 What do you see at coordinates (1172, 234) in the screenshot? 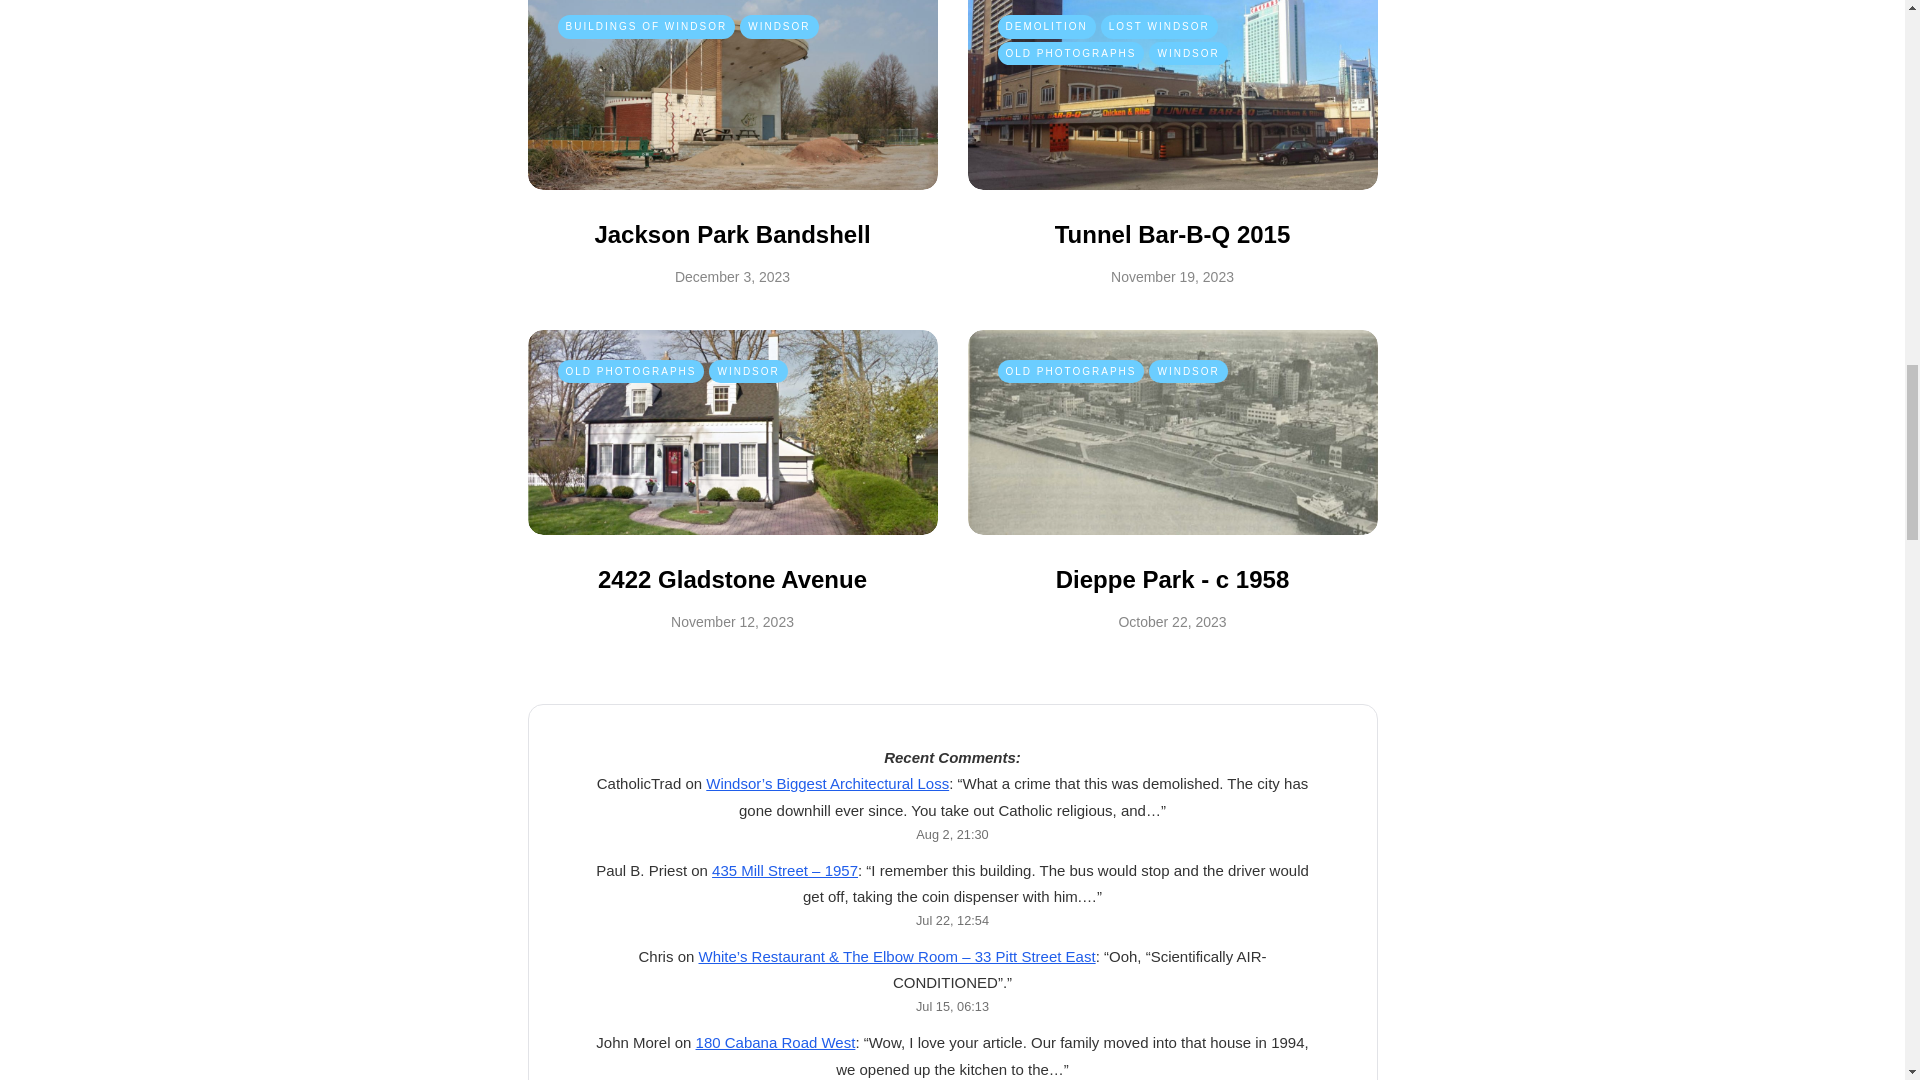
I see `Tunnel Bar-B-Q 2015` at bounding box center [1172, 234].